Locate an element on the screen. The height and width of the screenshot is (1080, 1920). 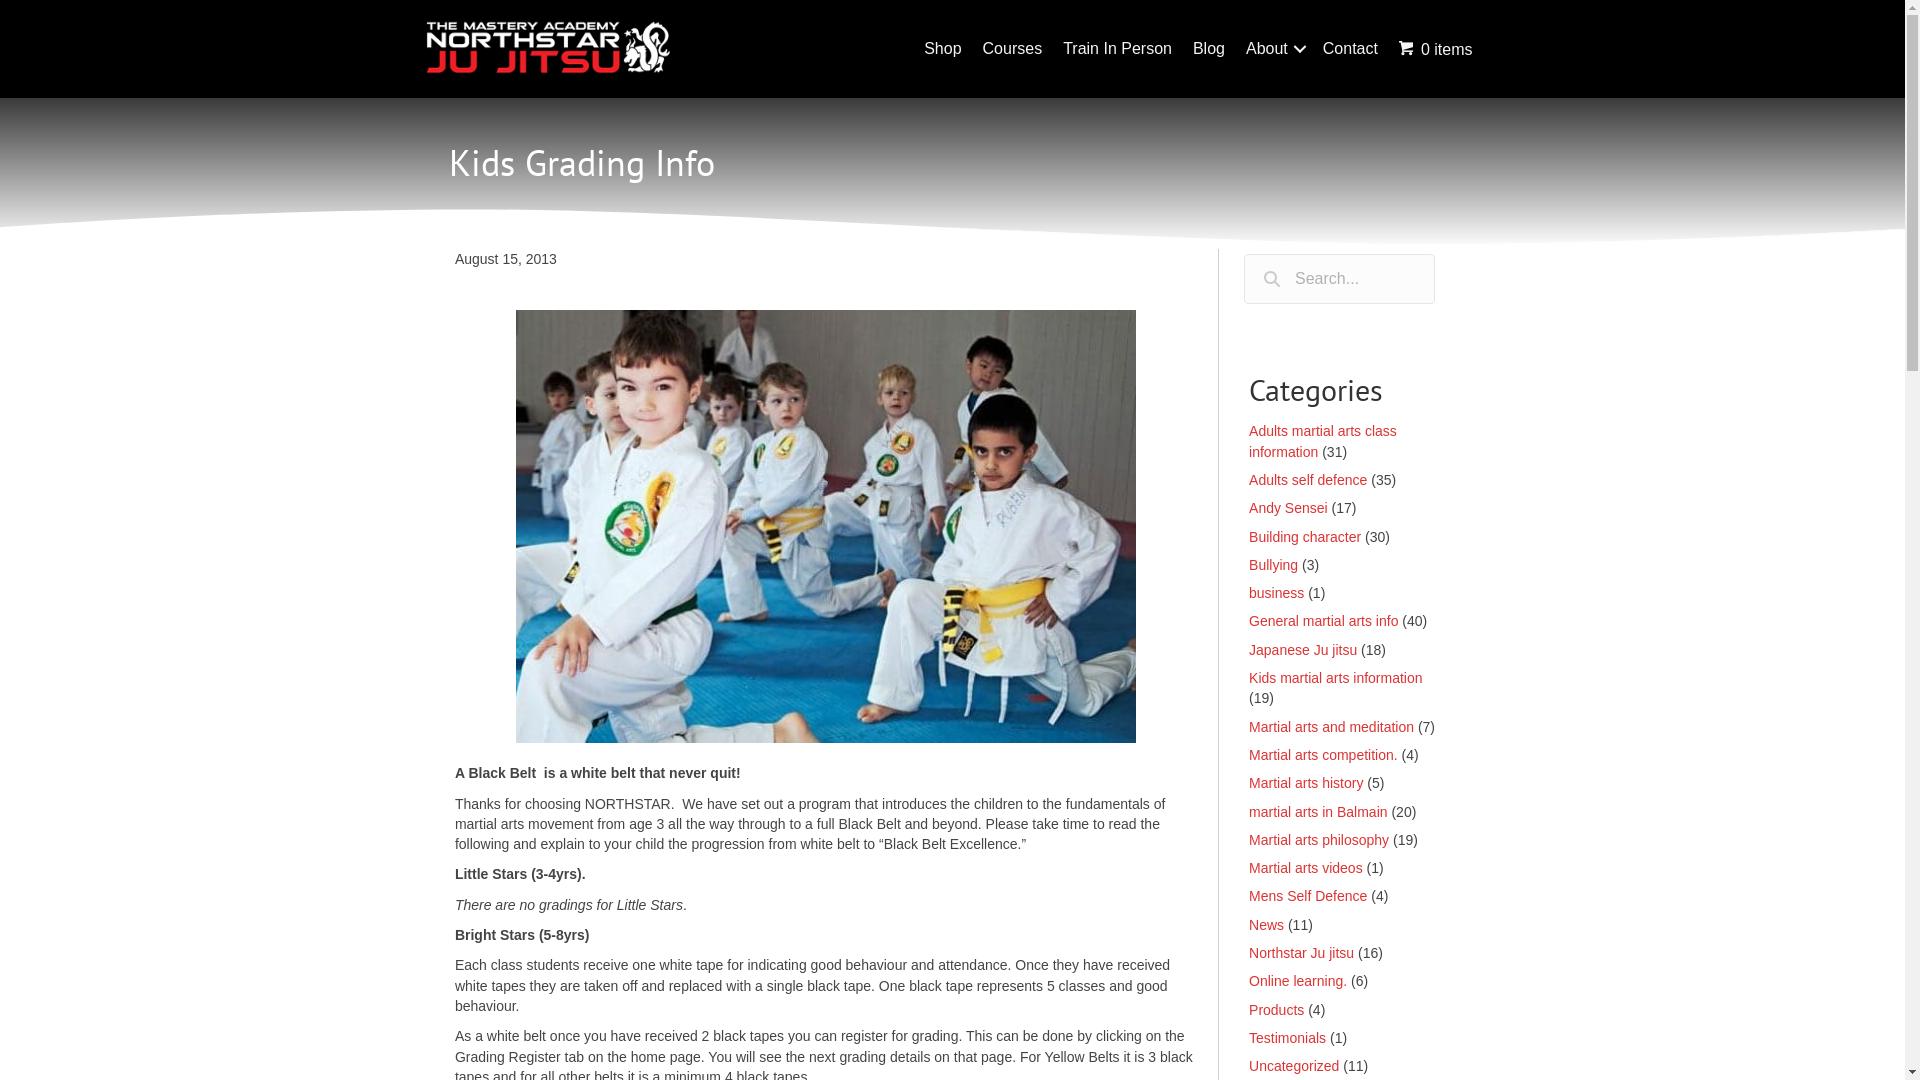
Martial arts competition. is located at coordinates (1324, 755).